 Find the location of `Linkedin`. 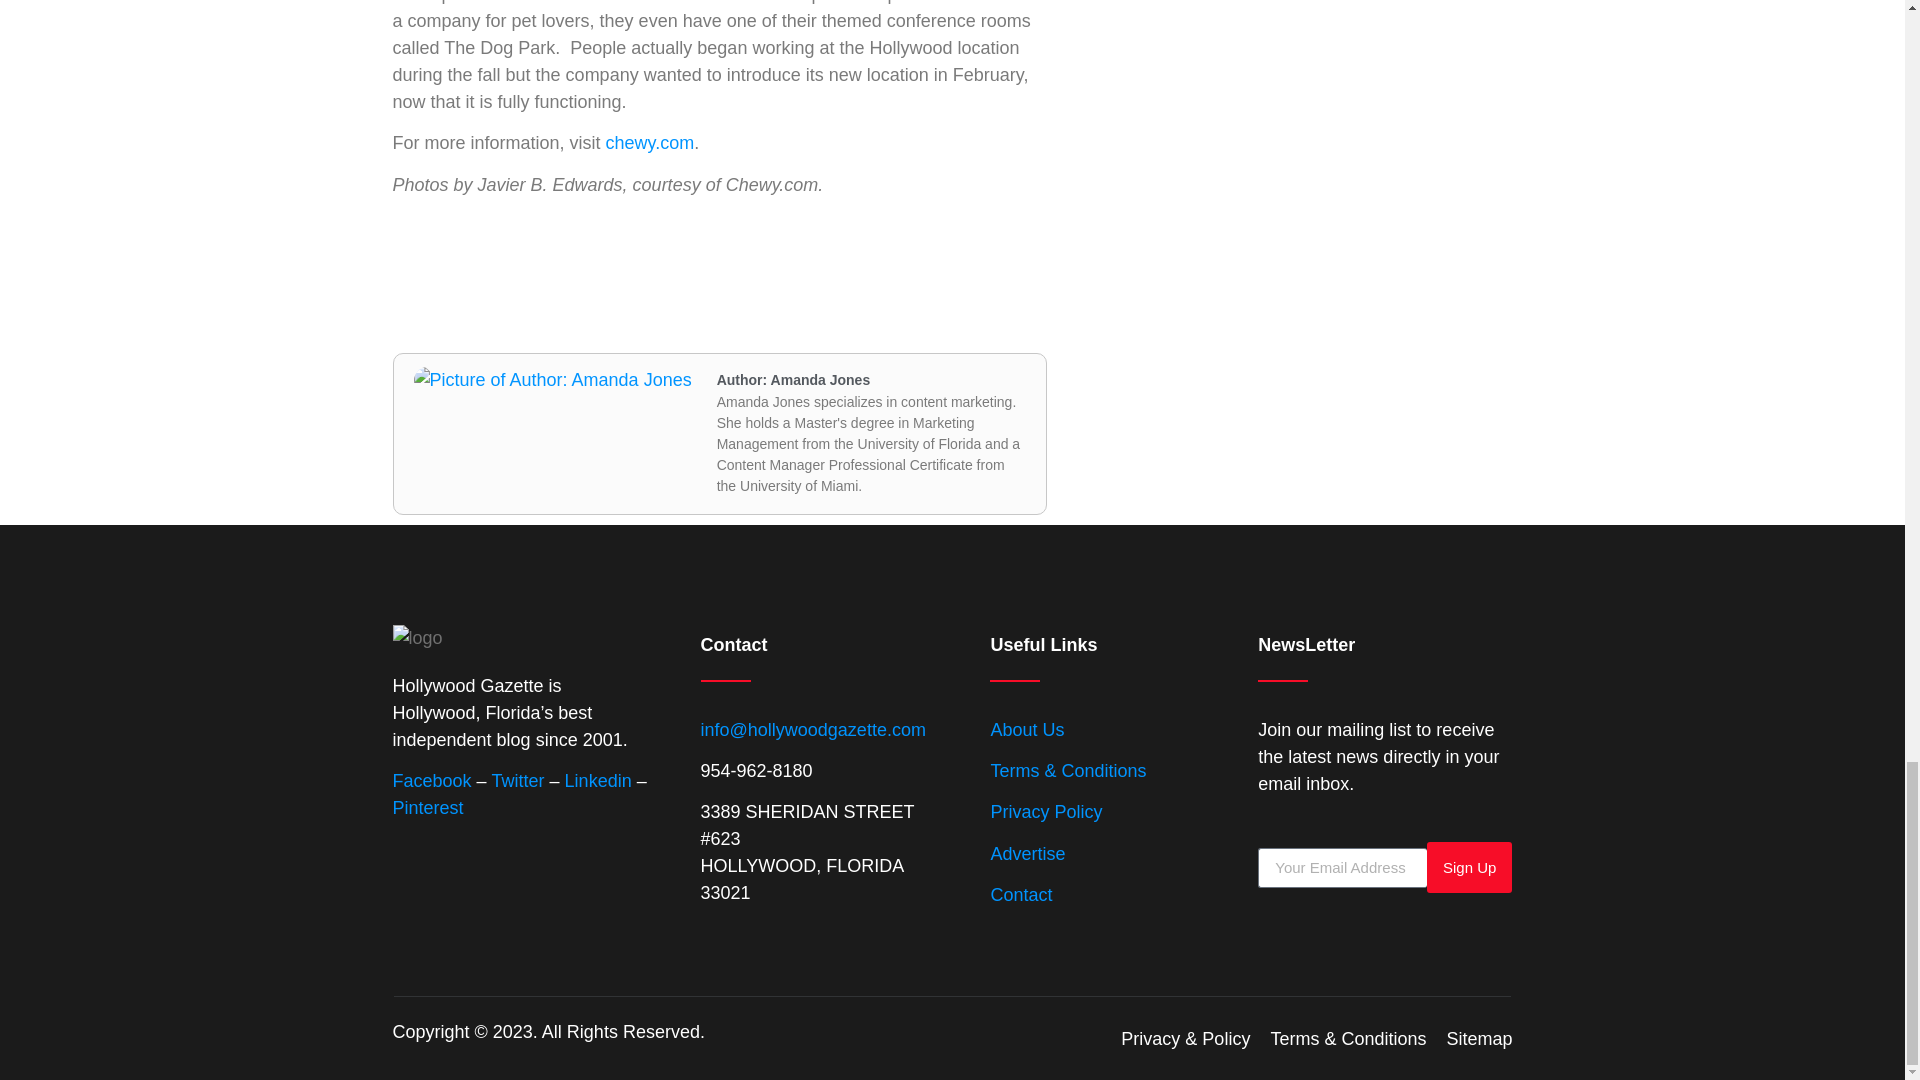

Linkedin is located at coordinates (598, 780).